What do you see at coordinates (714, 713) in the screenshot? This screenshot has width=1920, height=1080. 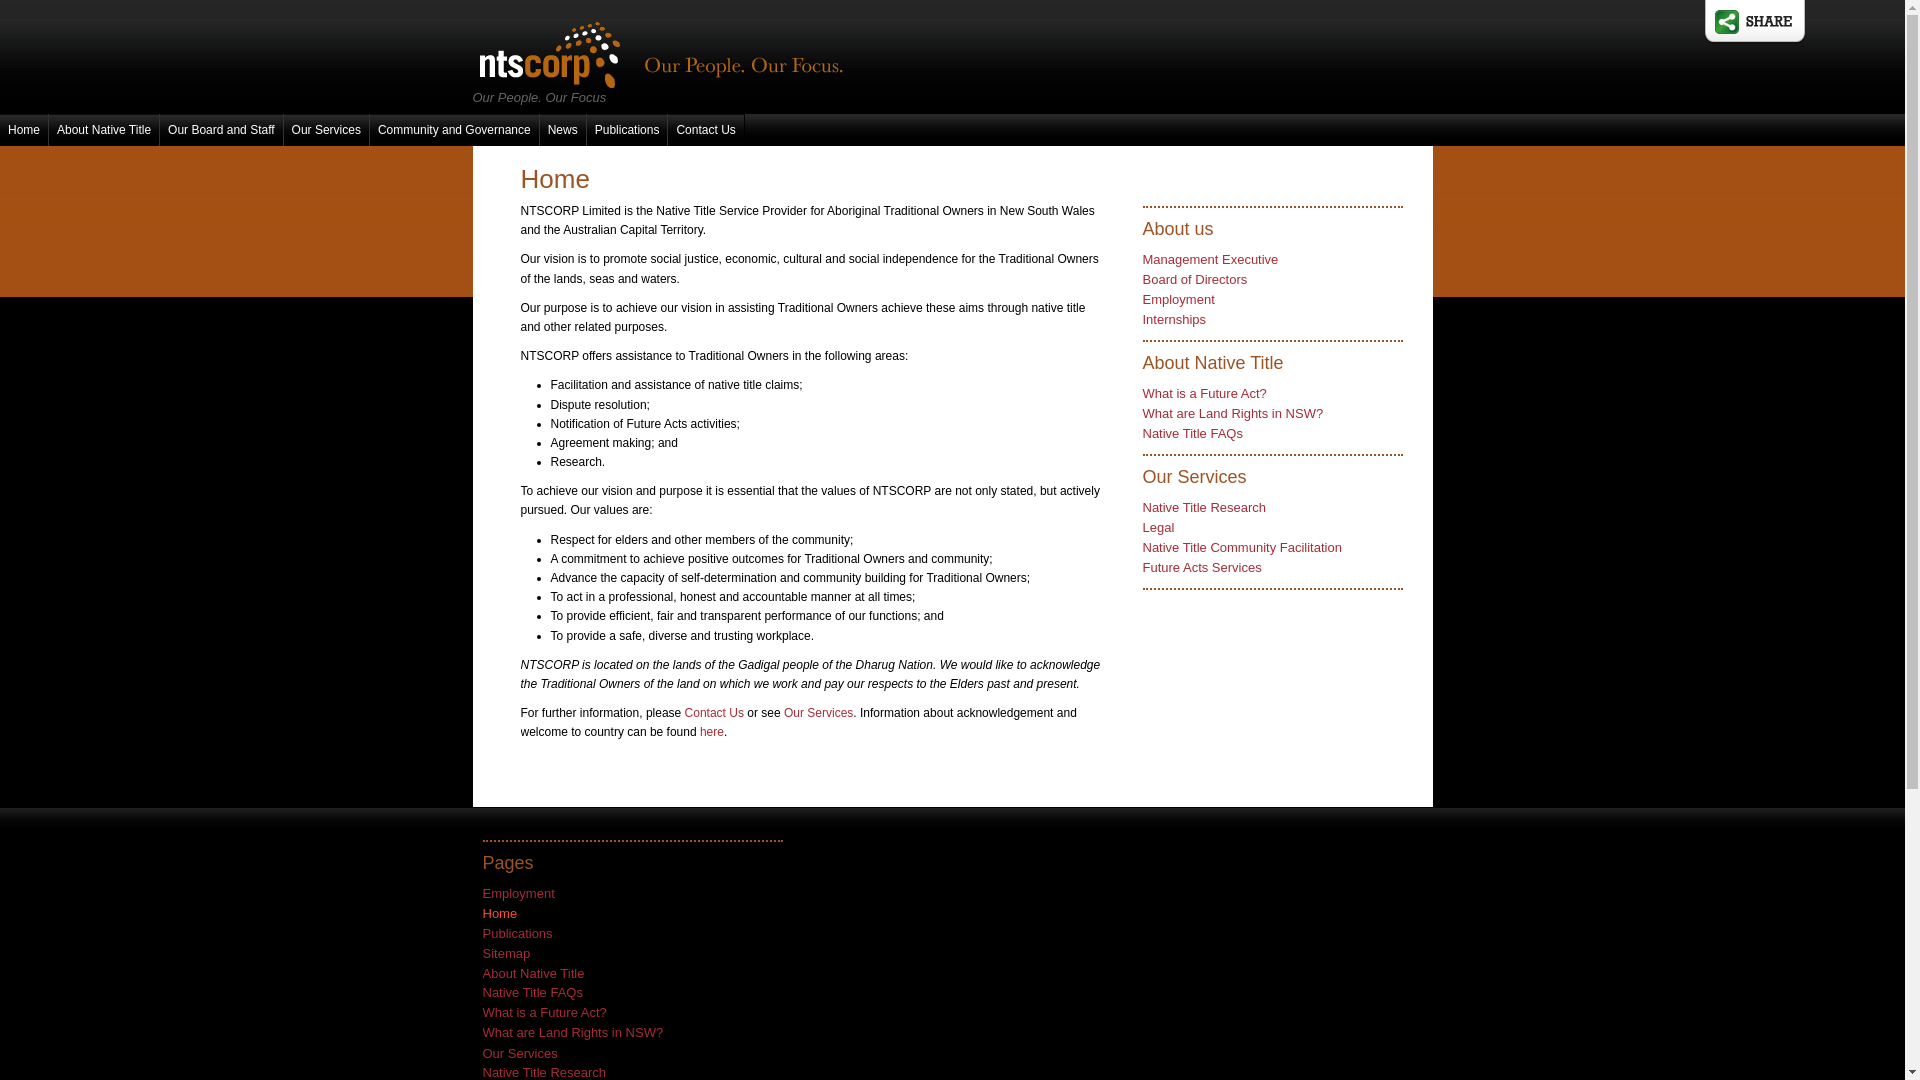 I see `Contact Us` at bounding box center [714, 713].